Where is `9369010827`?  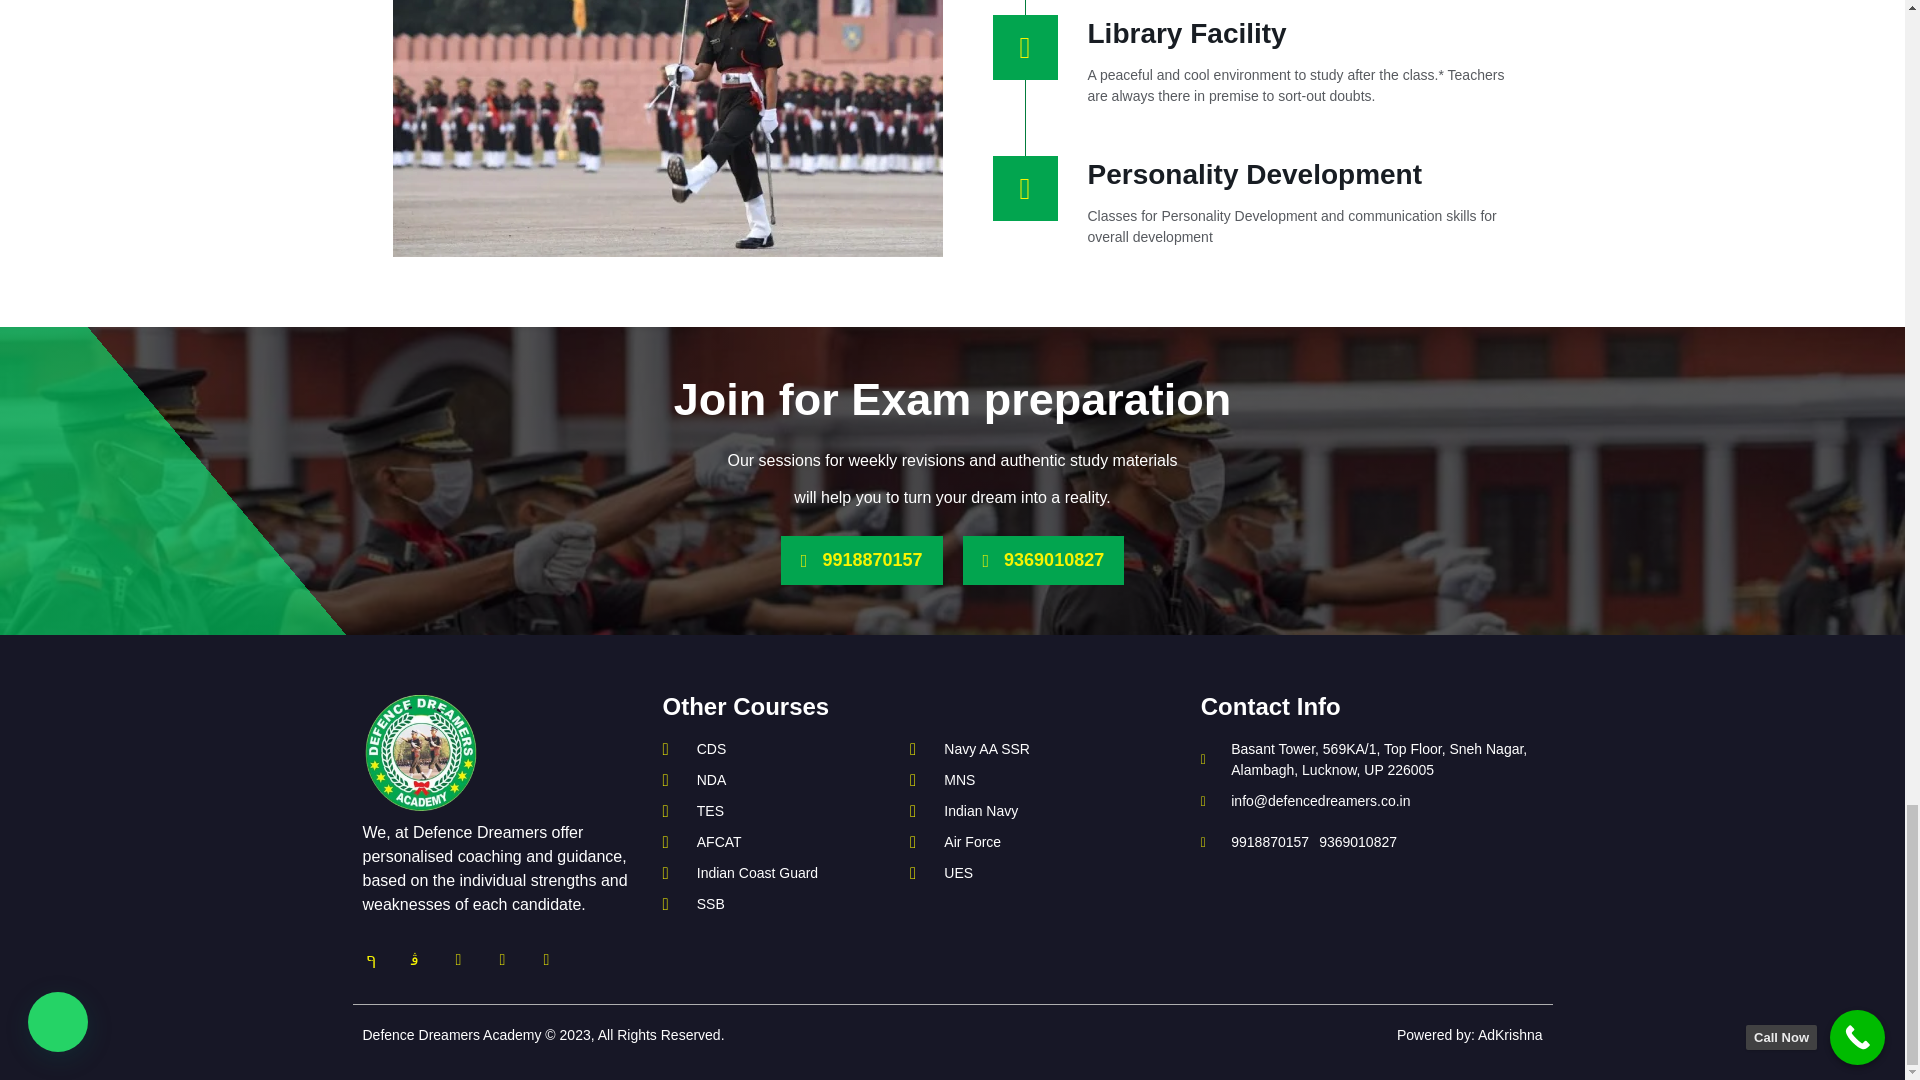
9369010827 is located at coordinates (1042, 560).